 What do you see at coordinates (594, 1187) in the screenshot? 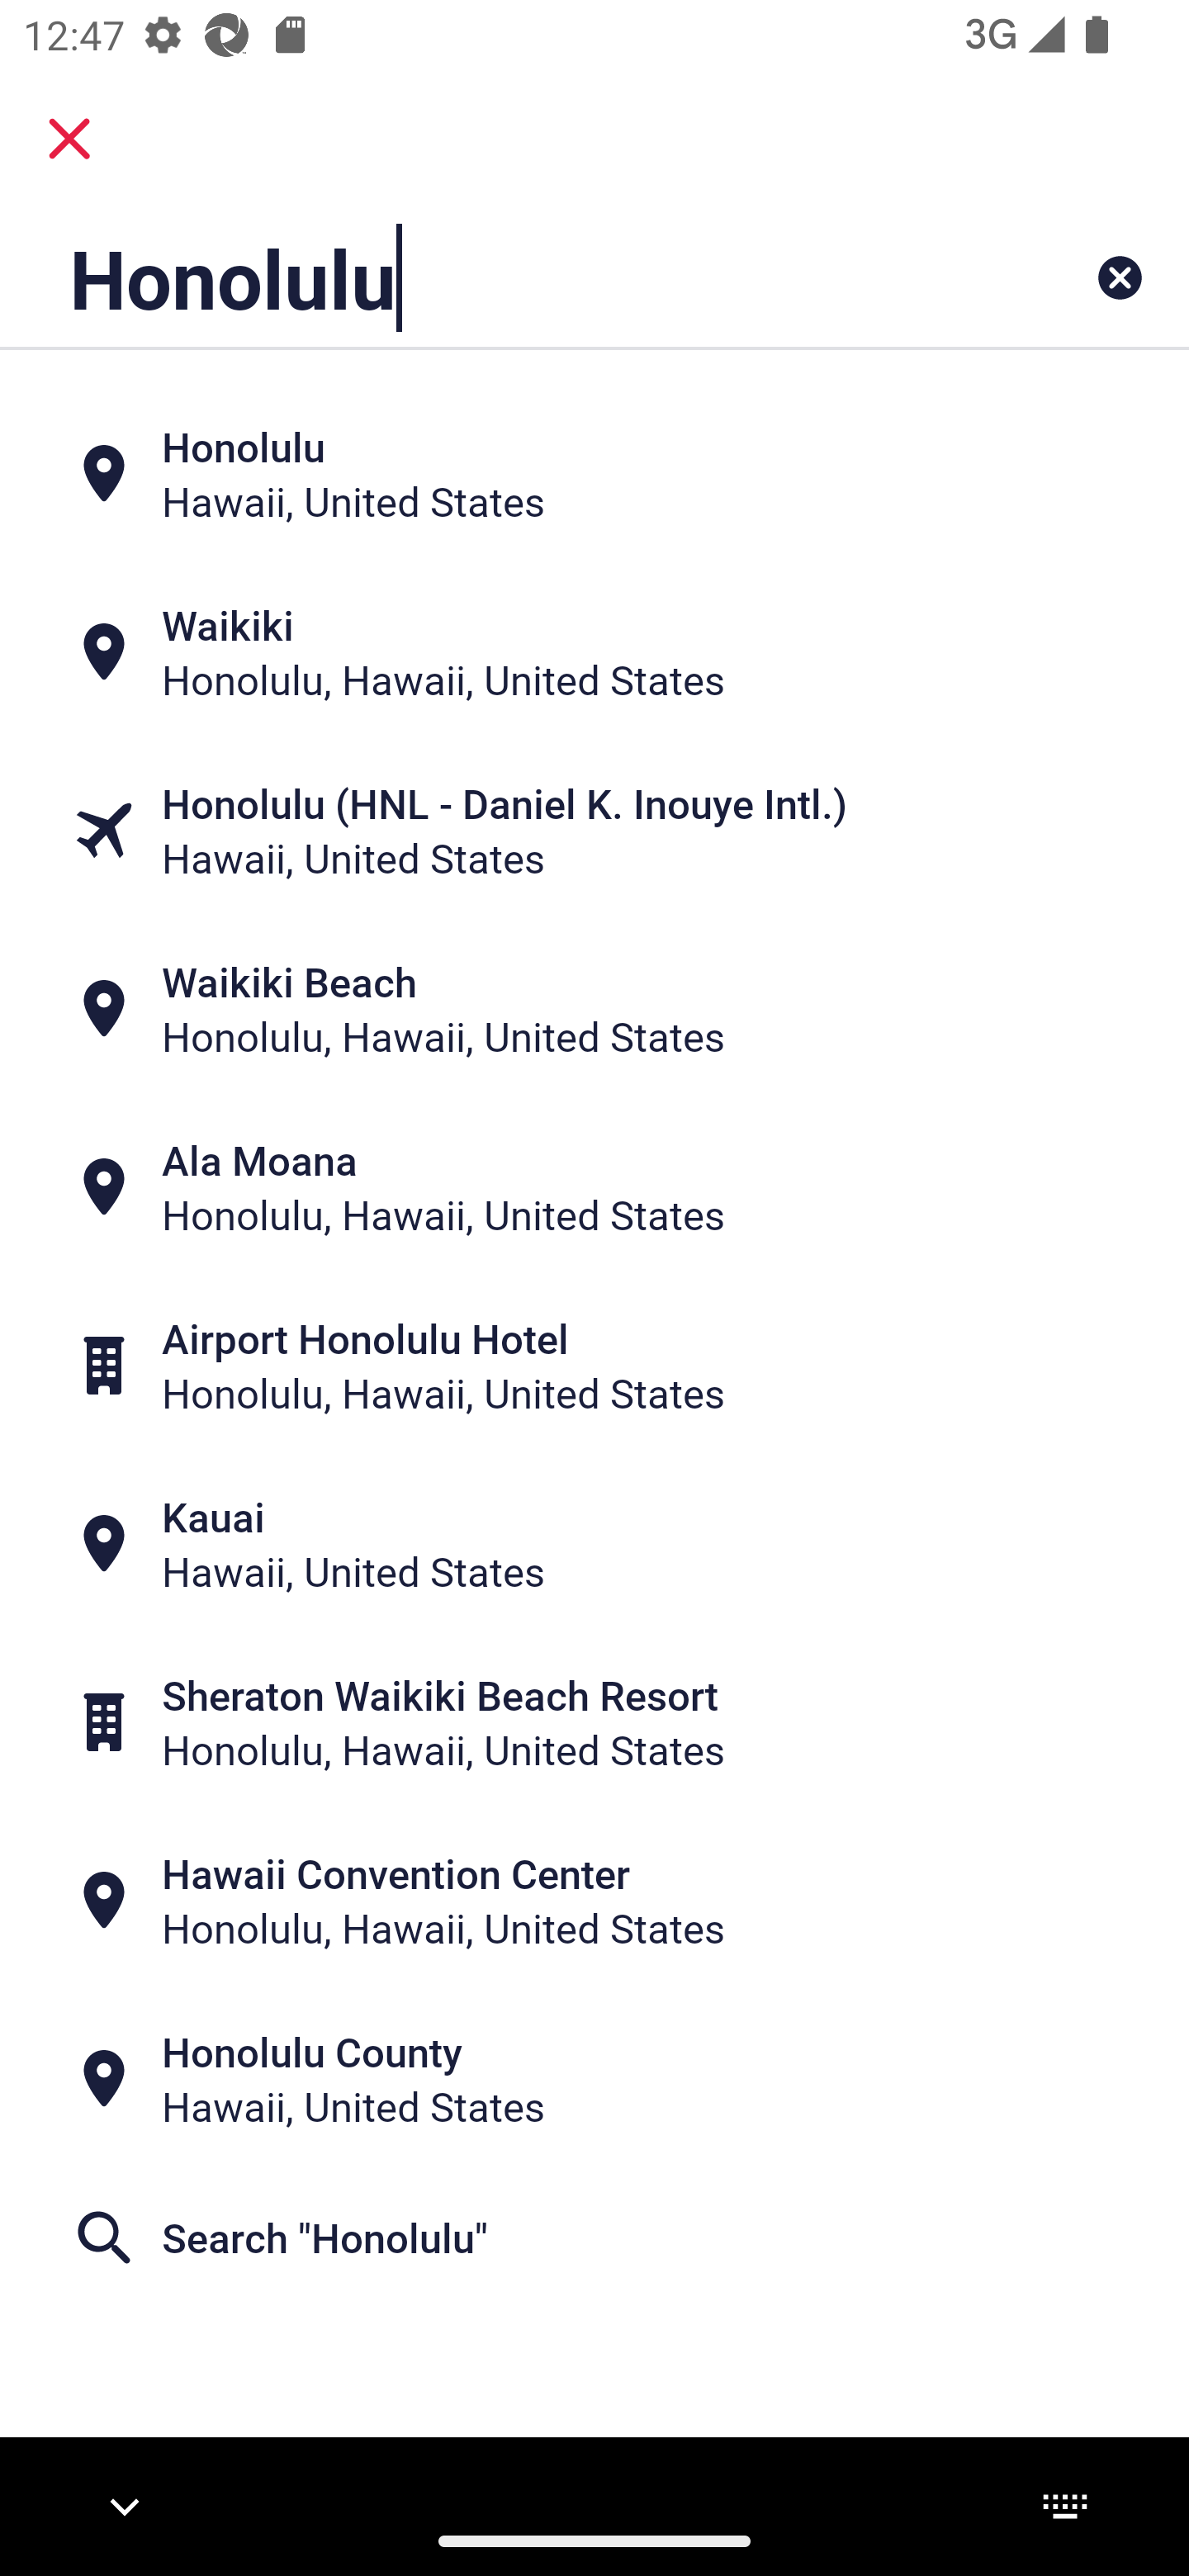
I see `Ala Moana Honolulu, Hawaii, United States` at bounding box center [594, 1187].